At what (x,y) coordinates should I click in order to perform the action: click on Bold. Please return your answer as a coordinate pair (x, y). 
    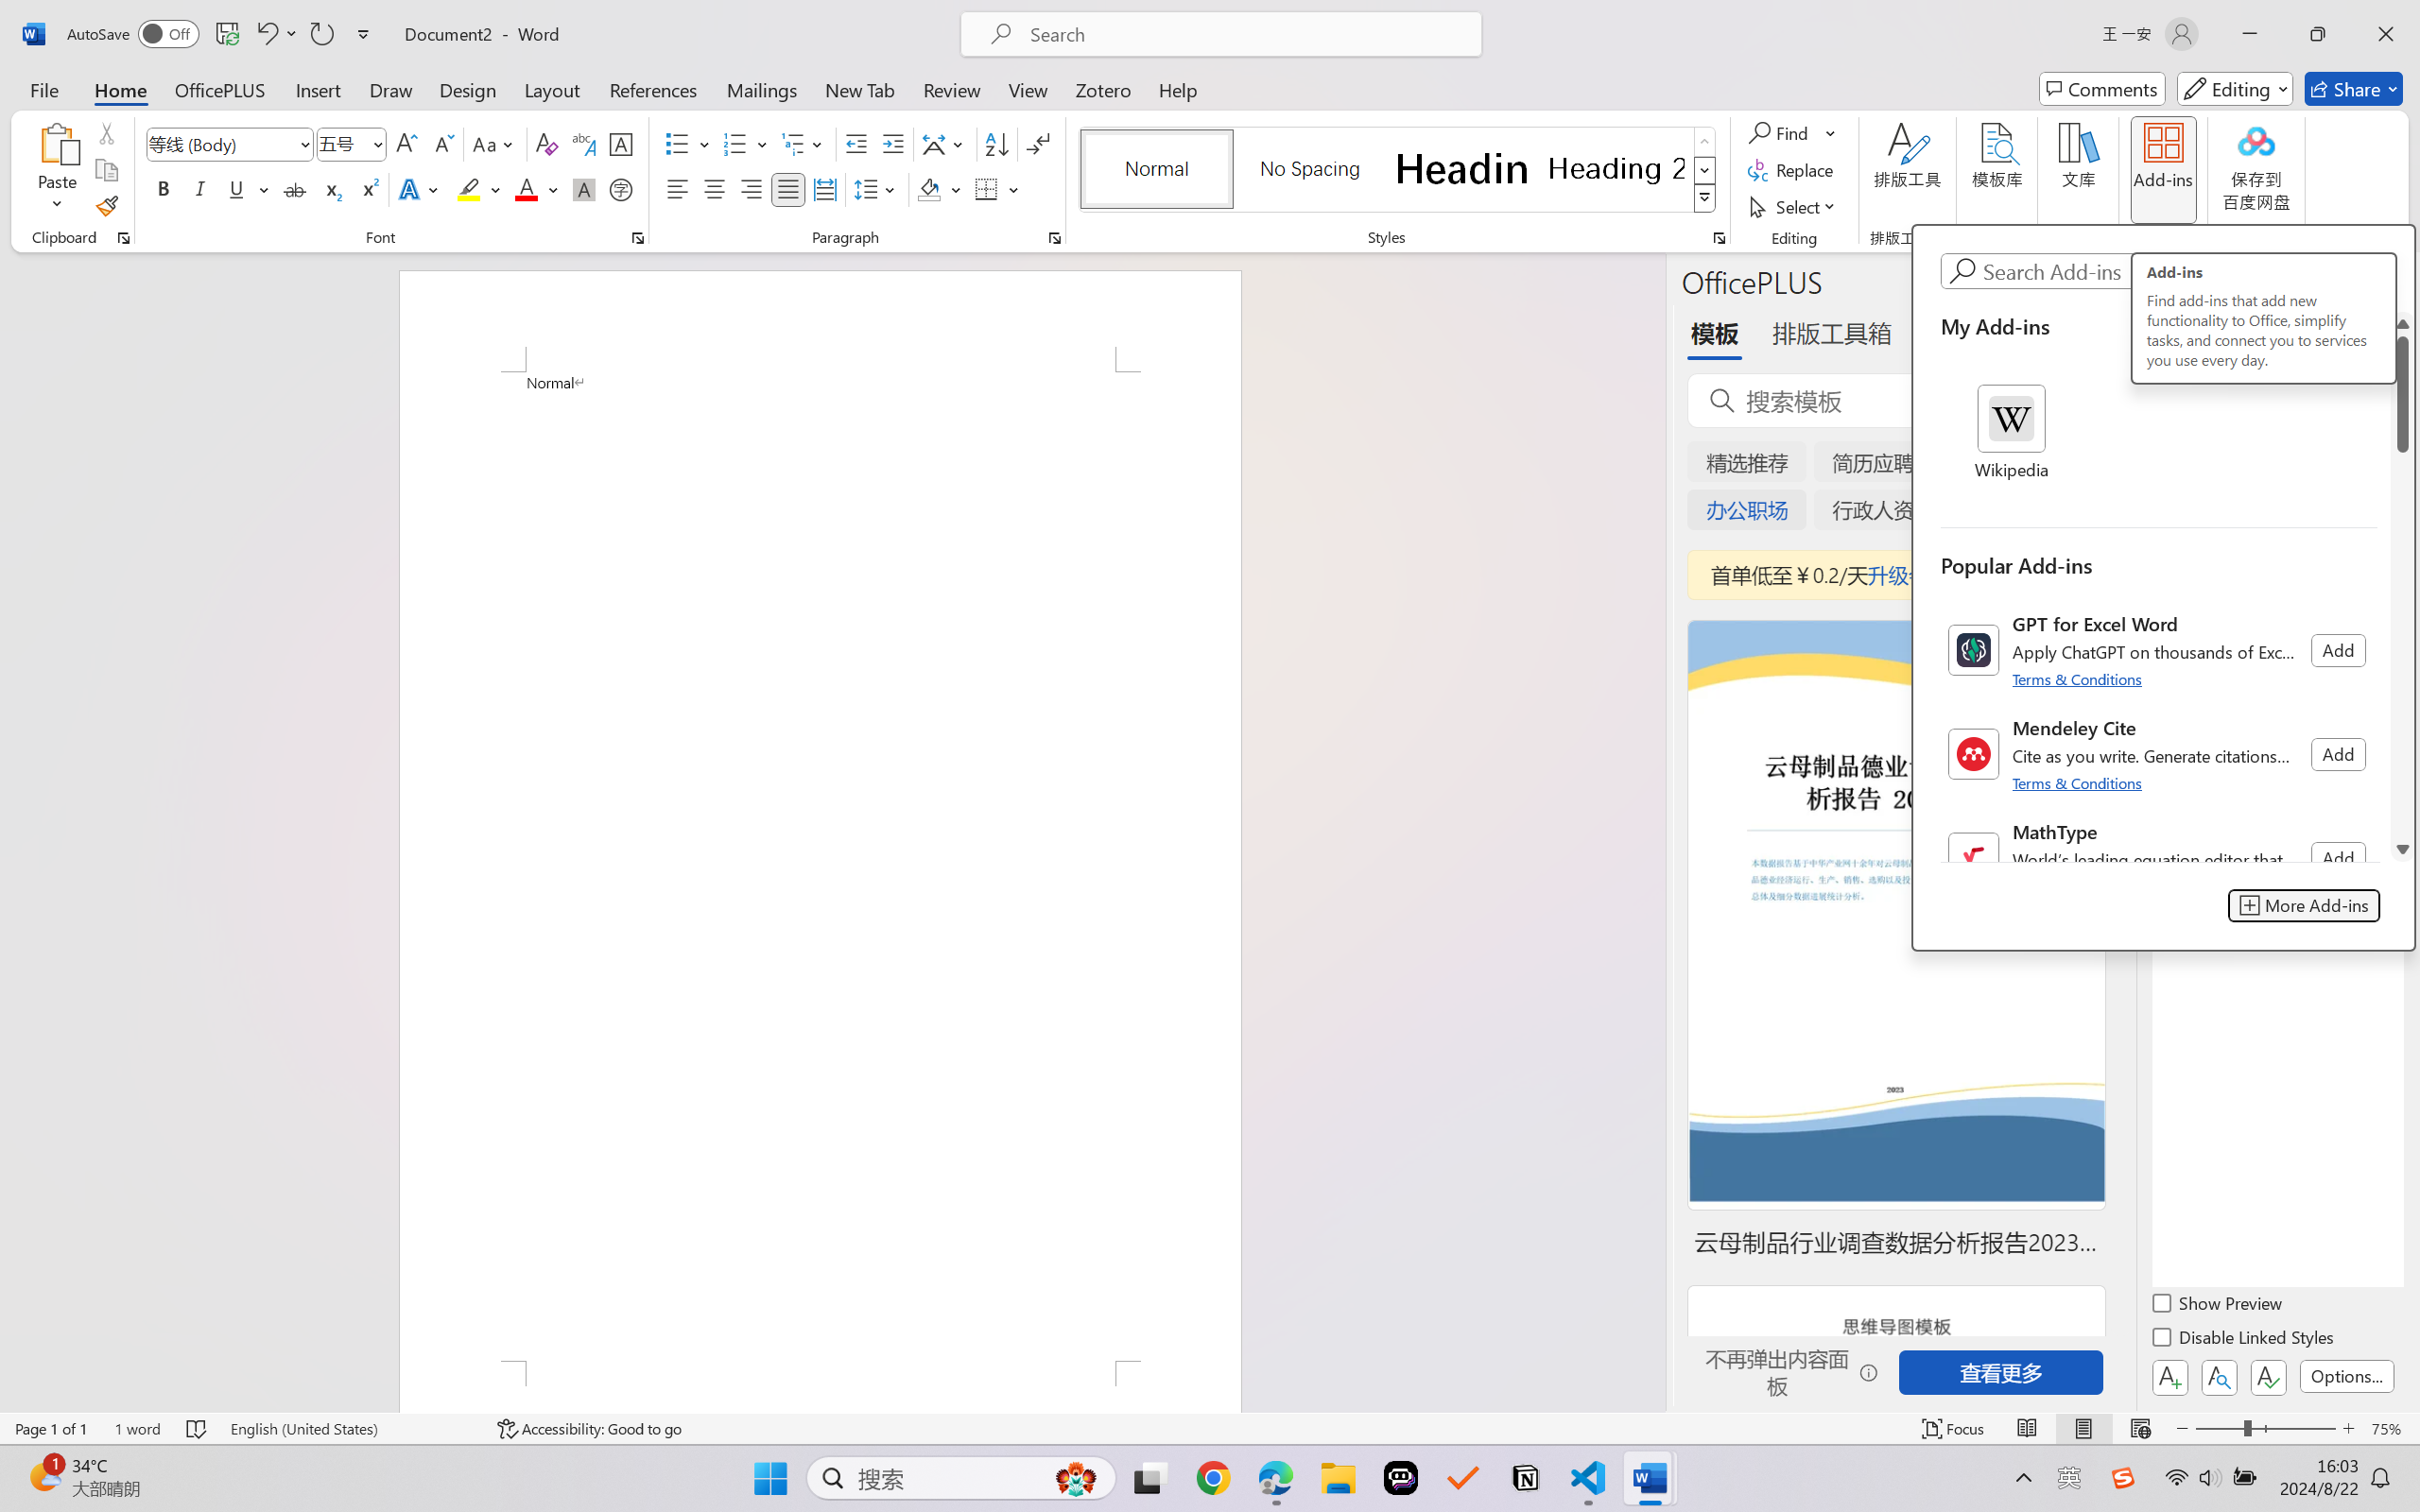
    Looking at the image, I should click on (164, 189).